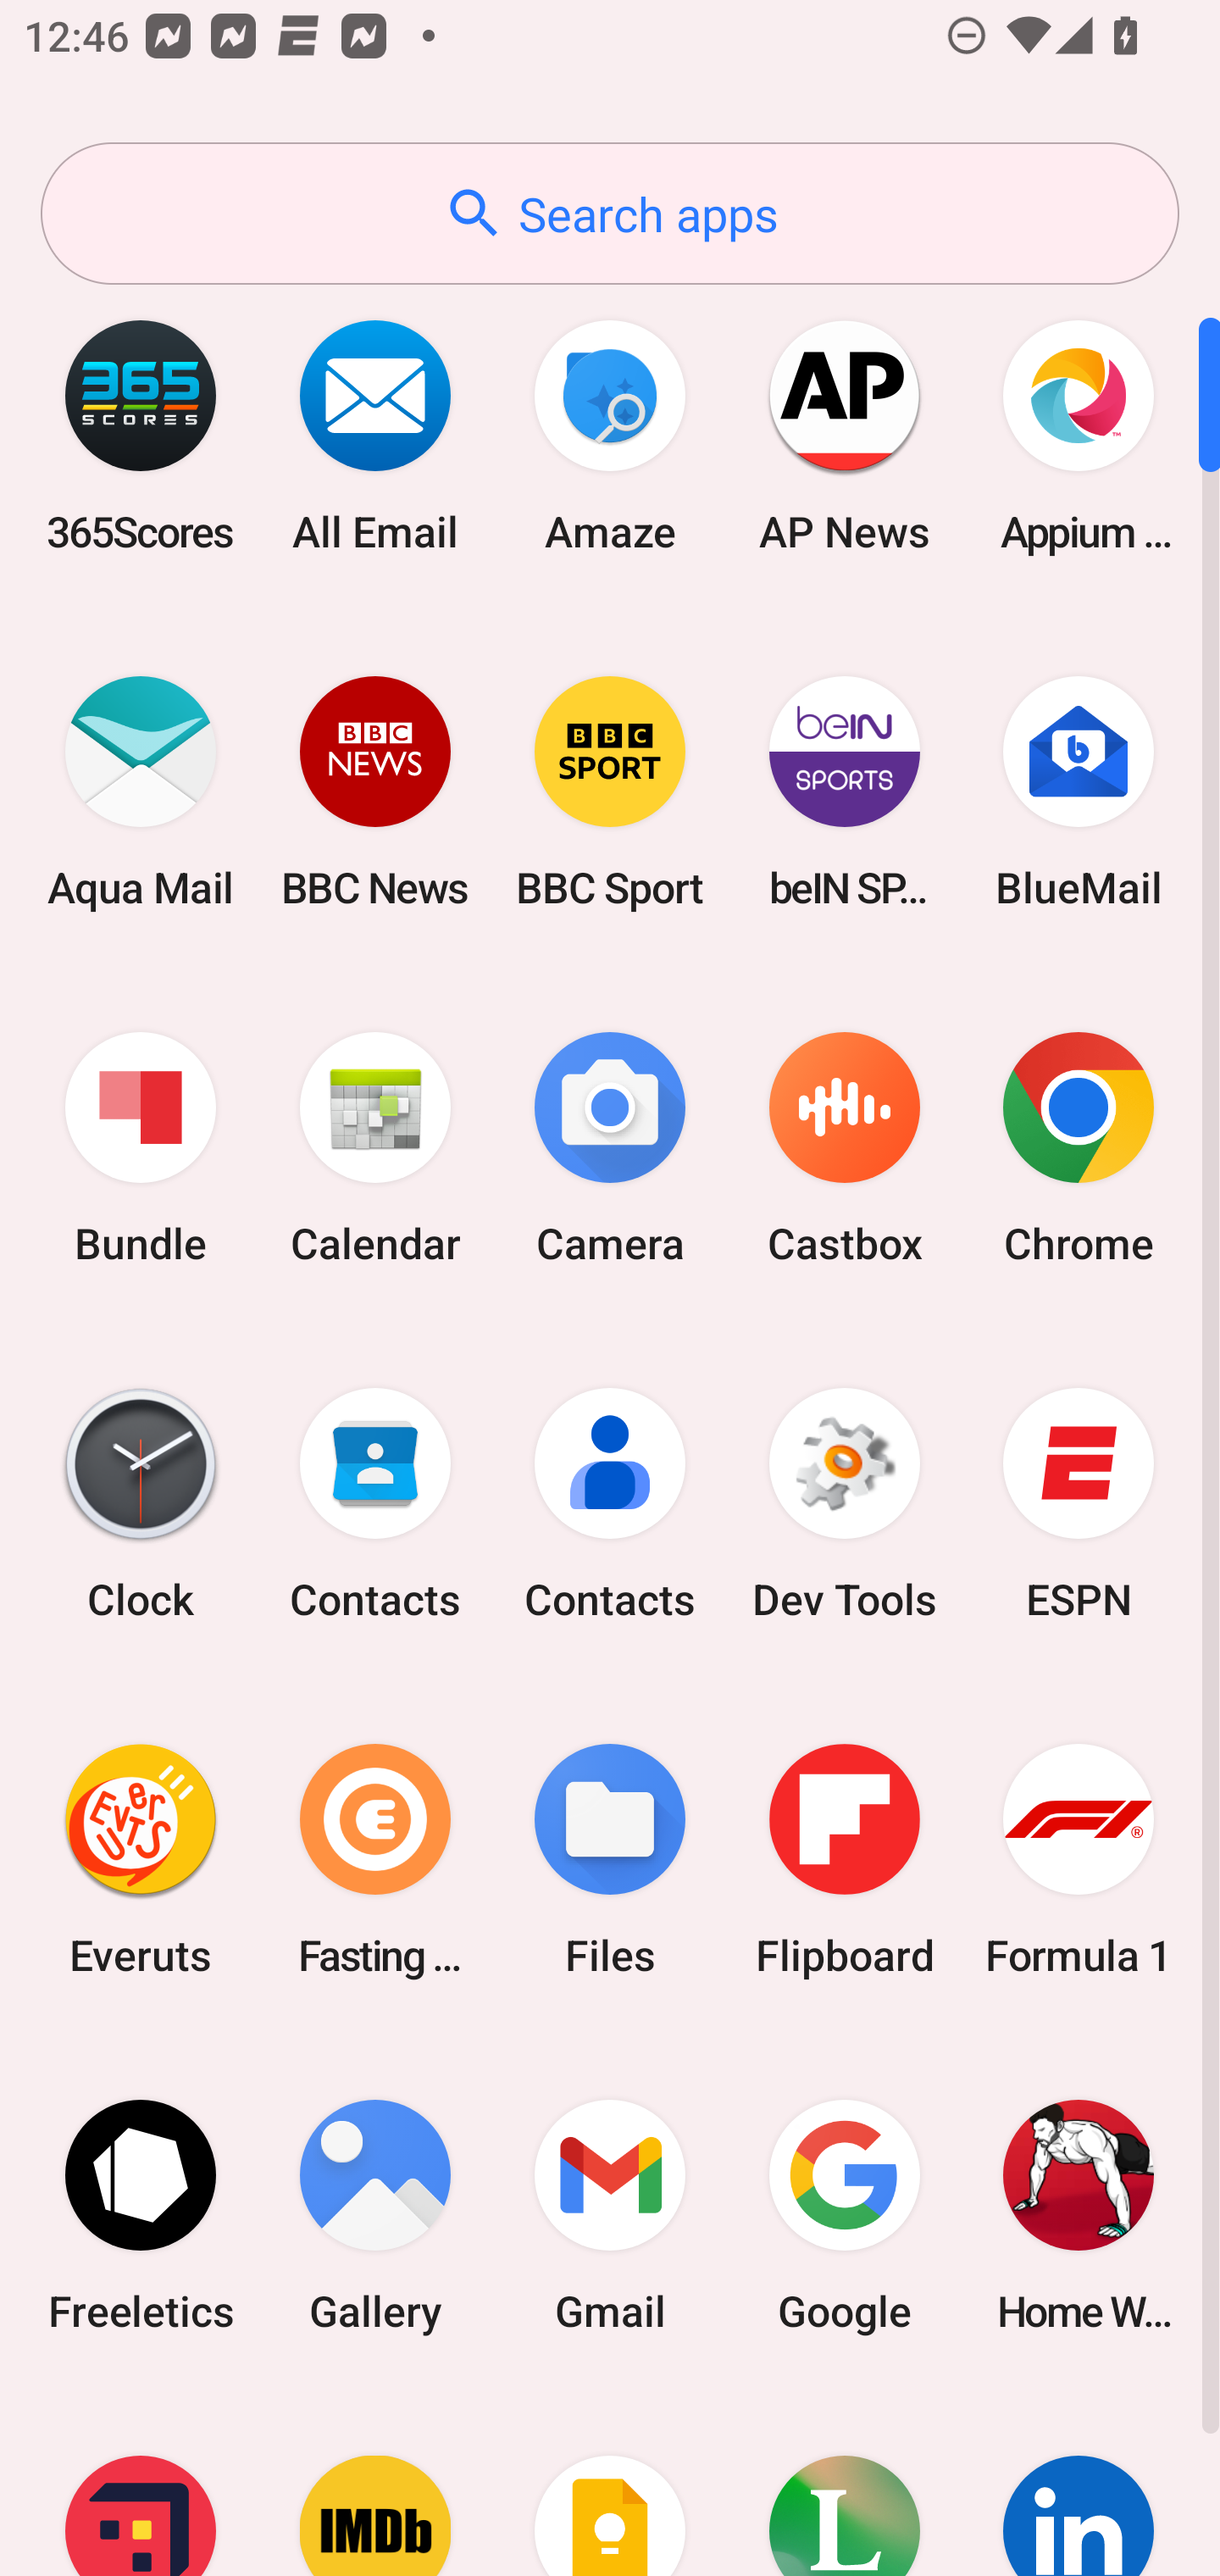  I want to click on Calendar, so click(375, 1149).